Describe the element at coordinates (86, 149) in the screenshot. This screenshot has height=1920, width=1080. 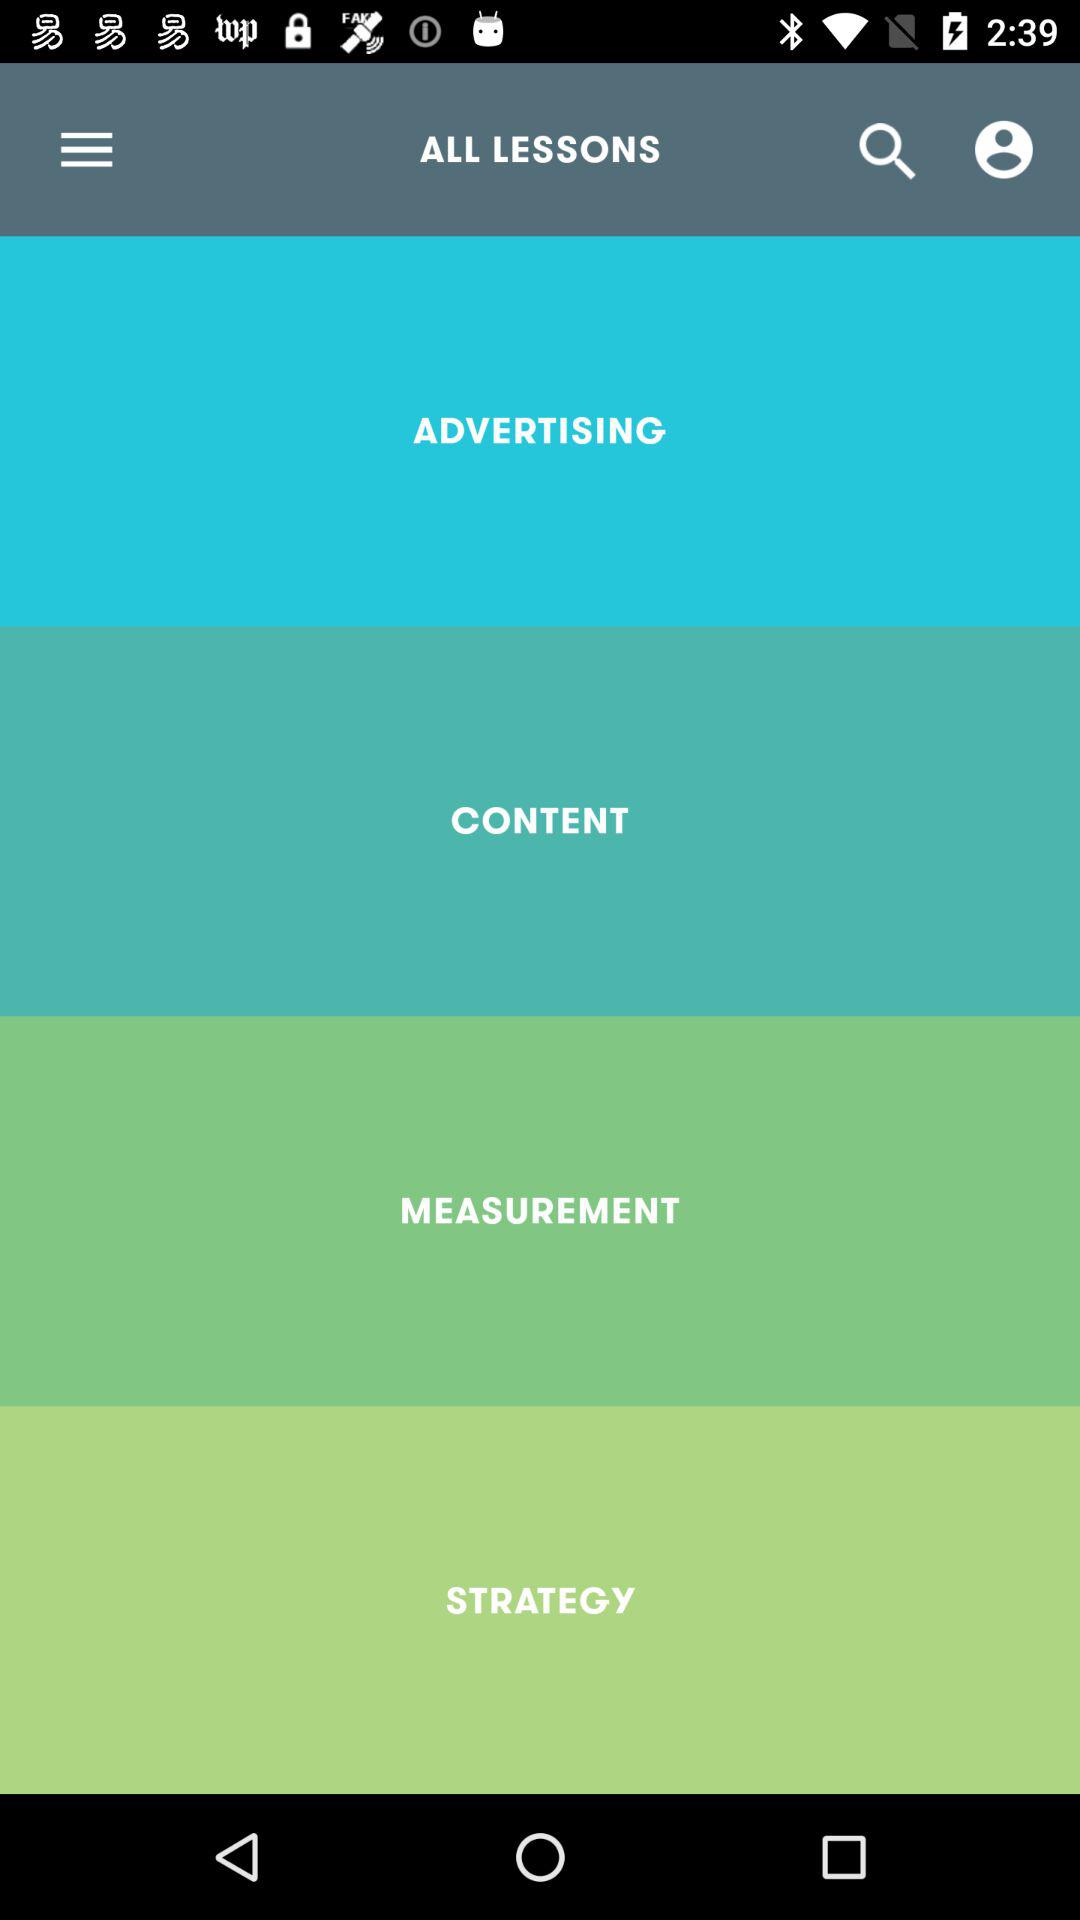
I see `turn on the icon to the left of the all lessons item` at that location.